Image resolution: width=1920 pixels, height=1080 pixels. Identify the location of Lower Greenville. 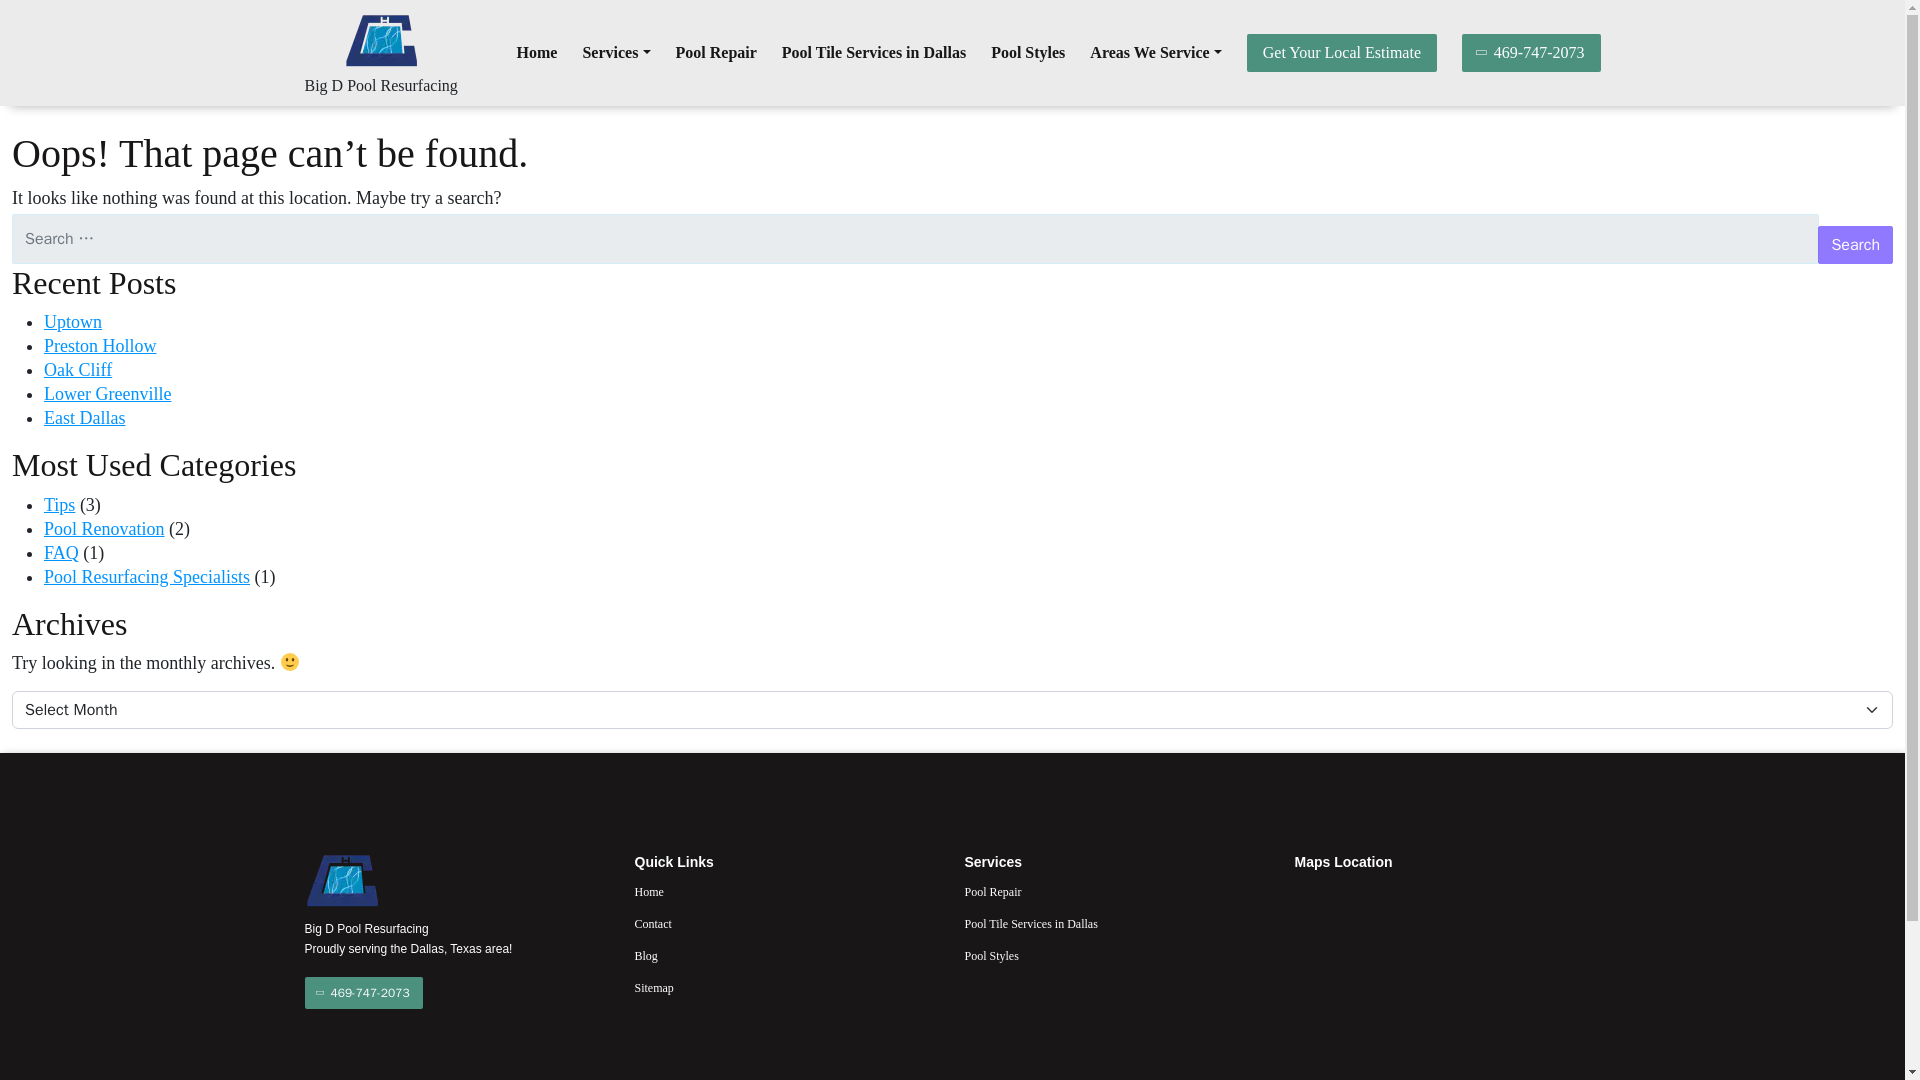
(107, 394).